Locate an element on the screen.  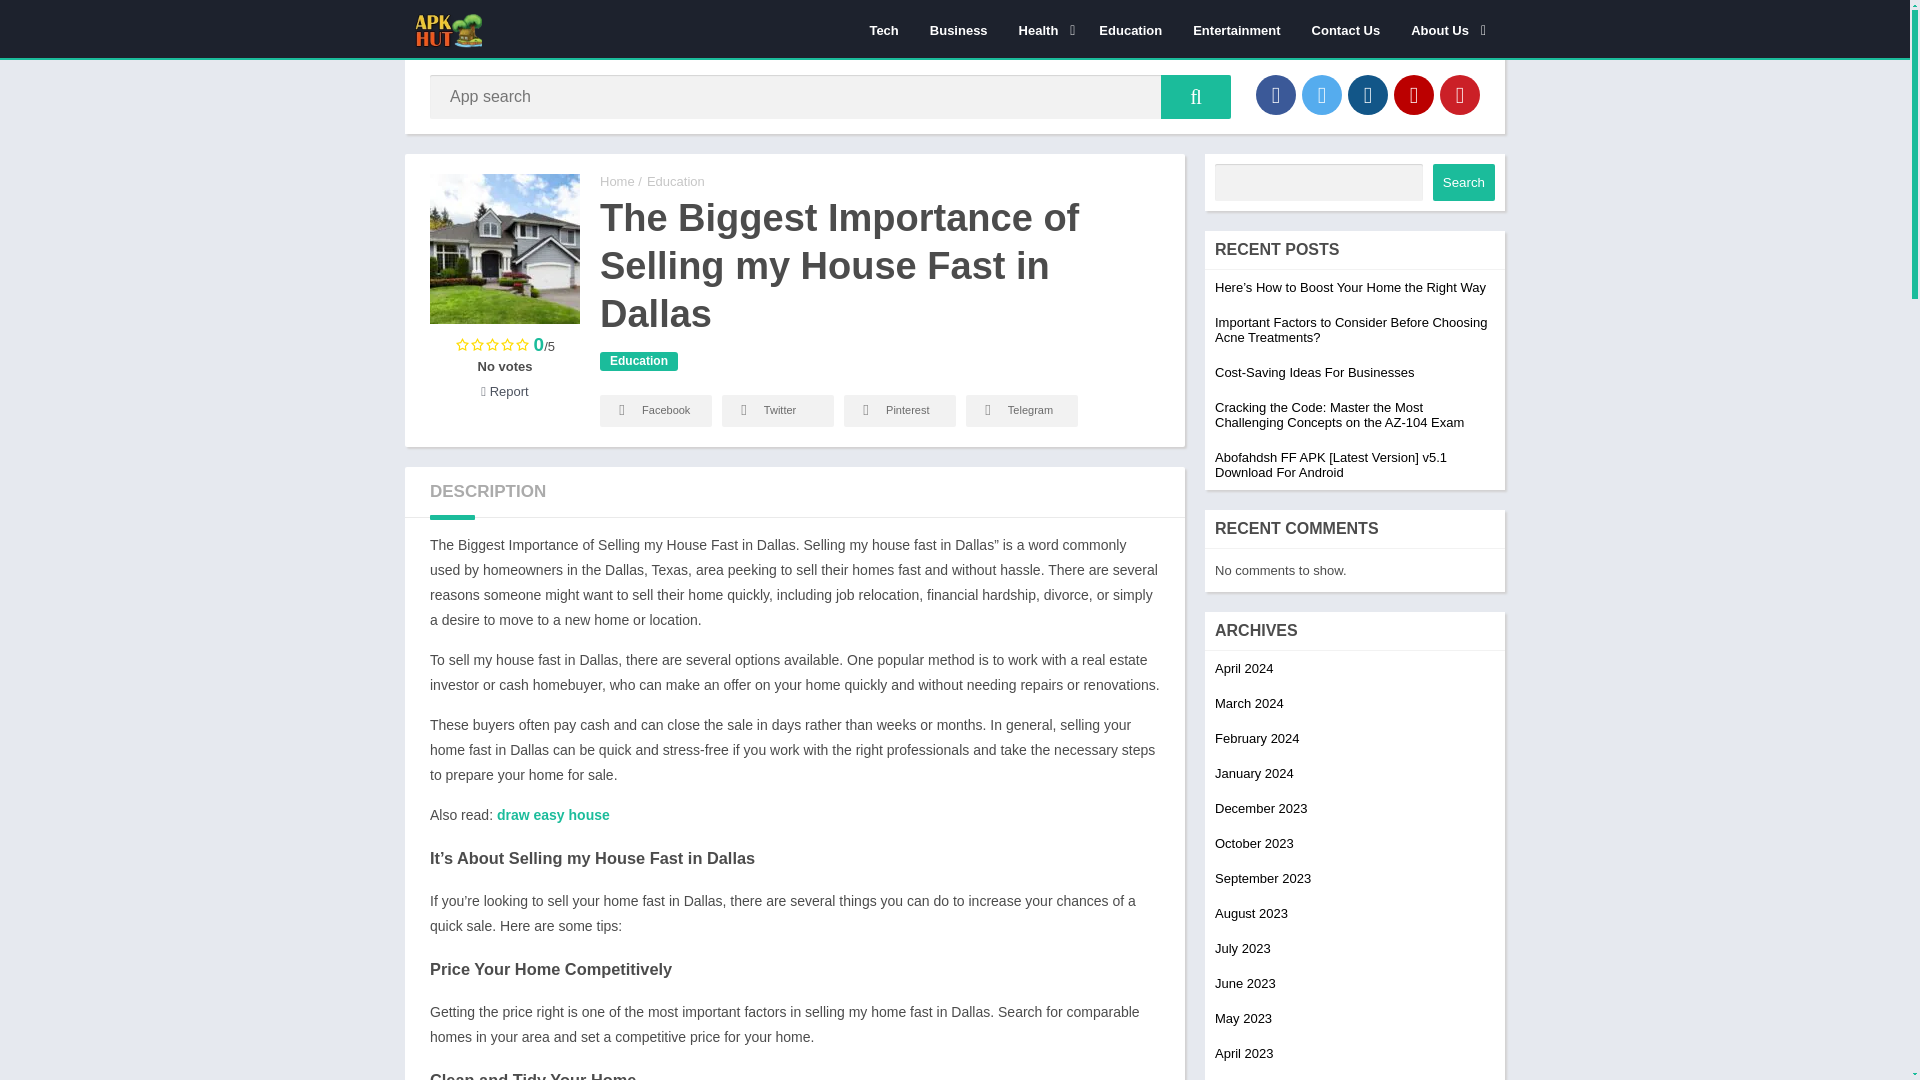
About Us is located at coordinates (1444, 29).